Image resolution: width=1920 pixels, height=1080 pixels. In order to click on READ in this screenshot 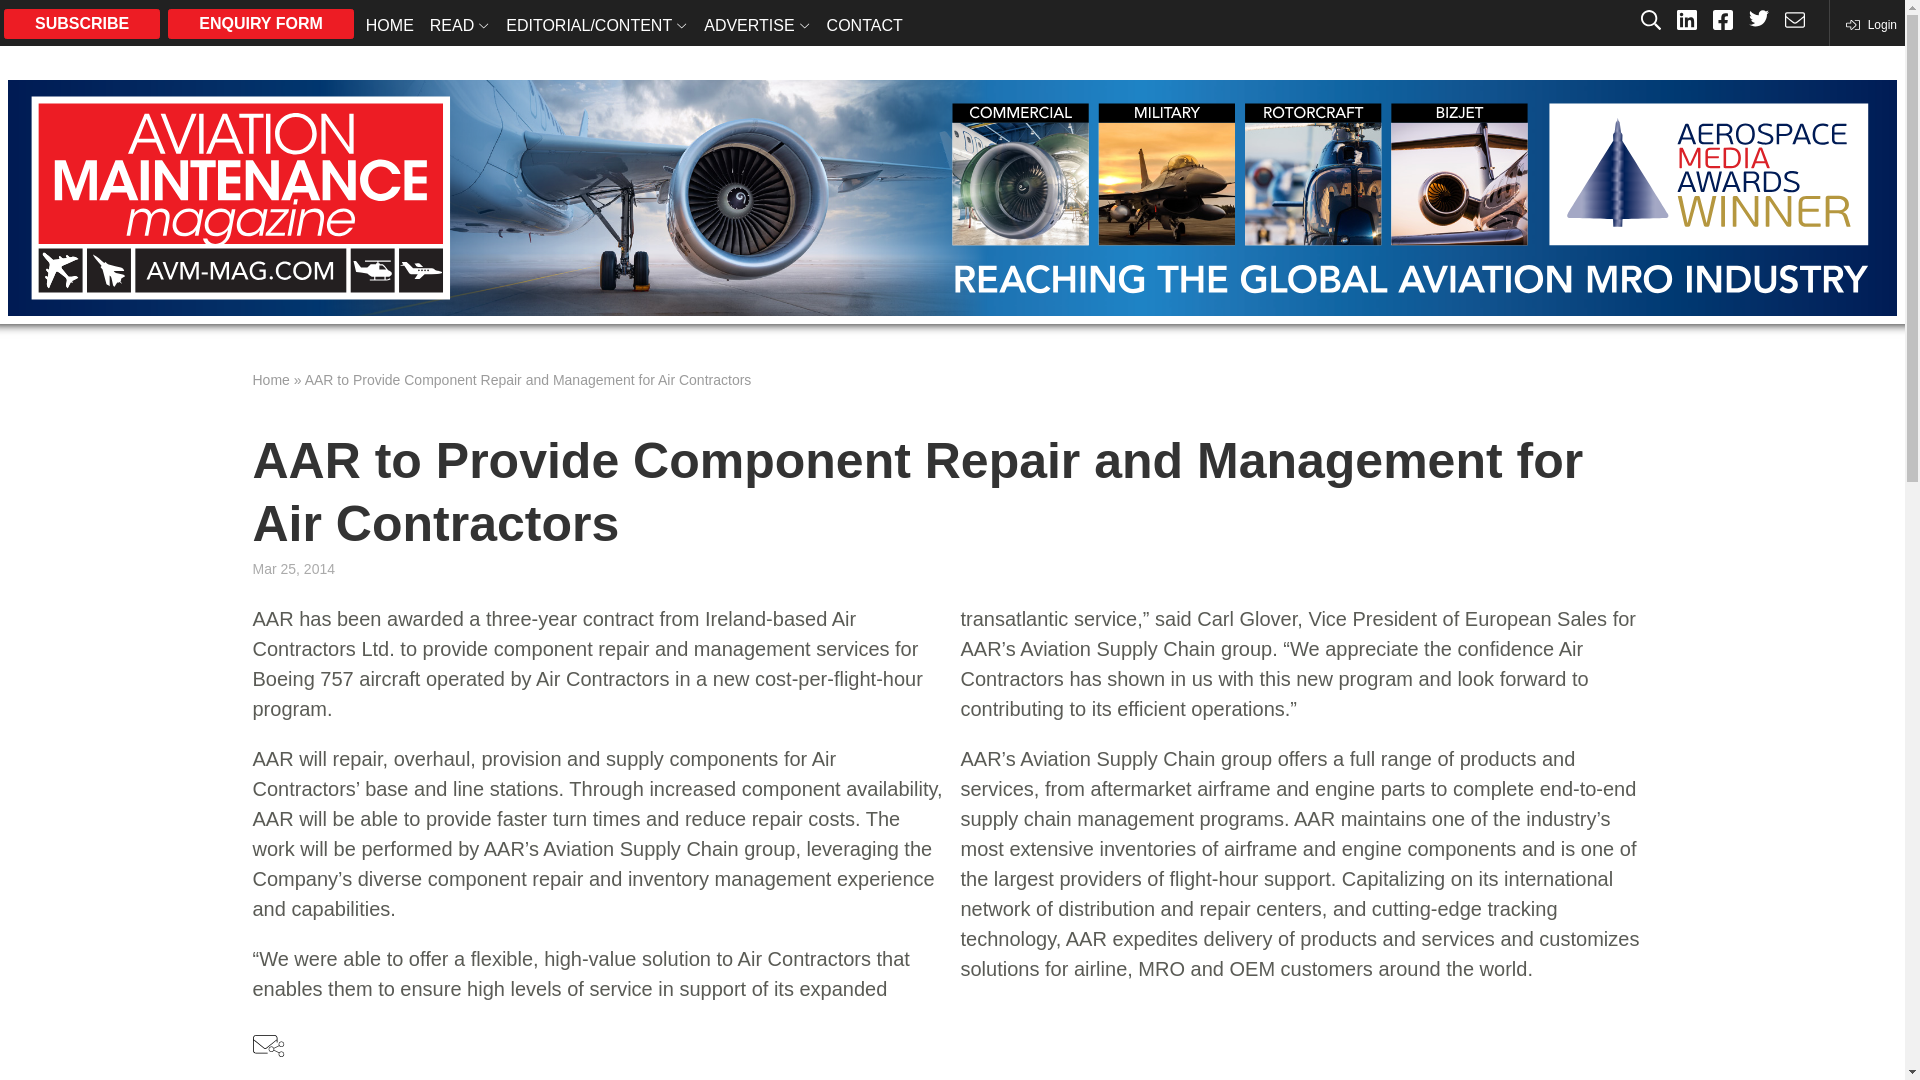, I will do `click(460, 24)`.